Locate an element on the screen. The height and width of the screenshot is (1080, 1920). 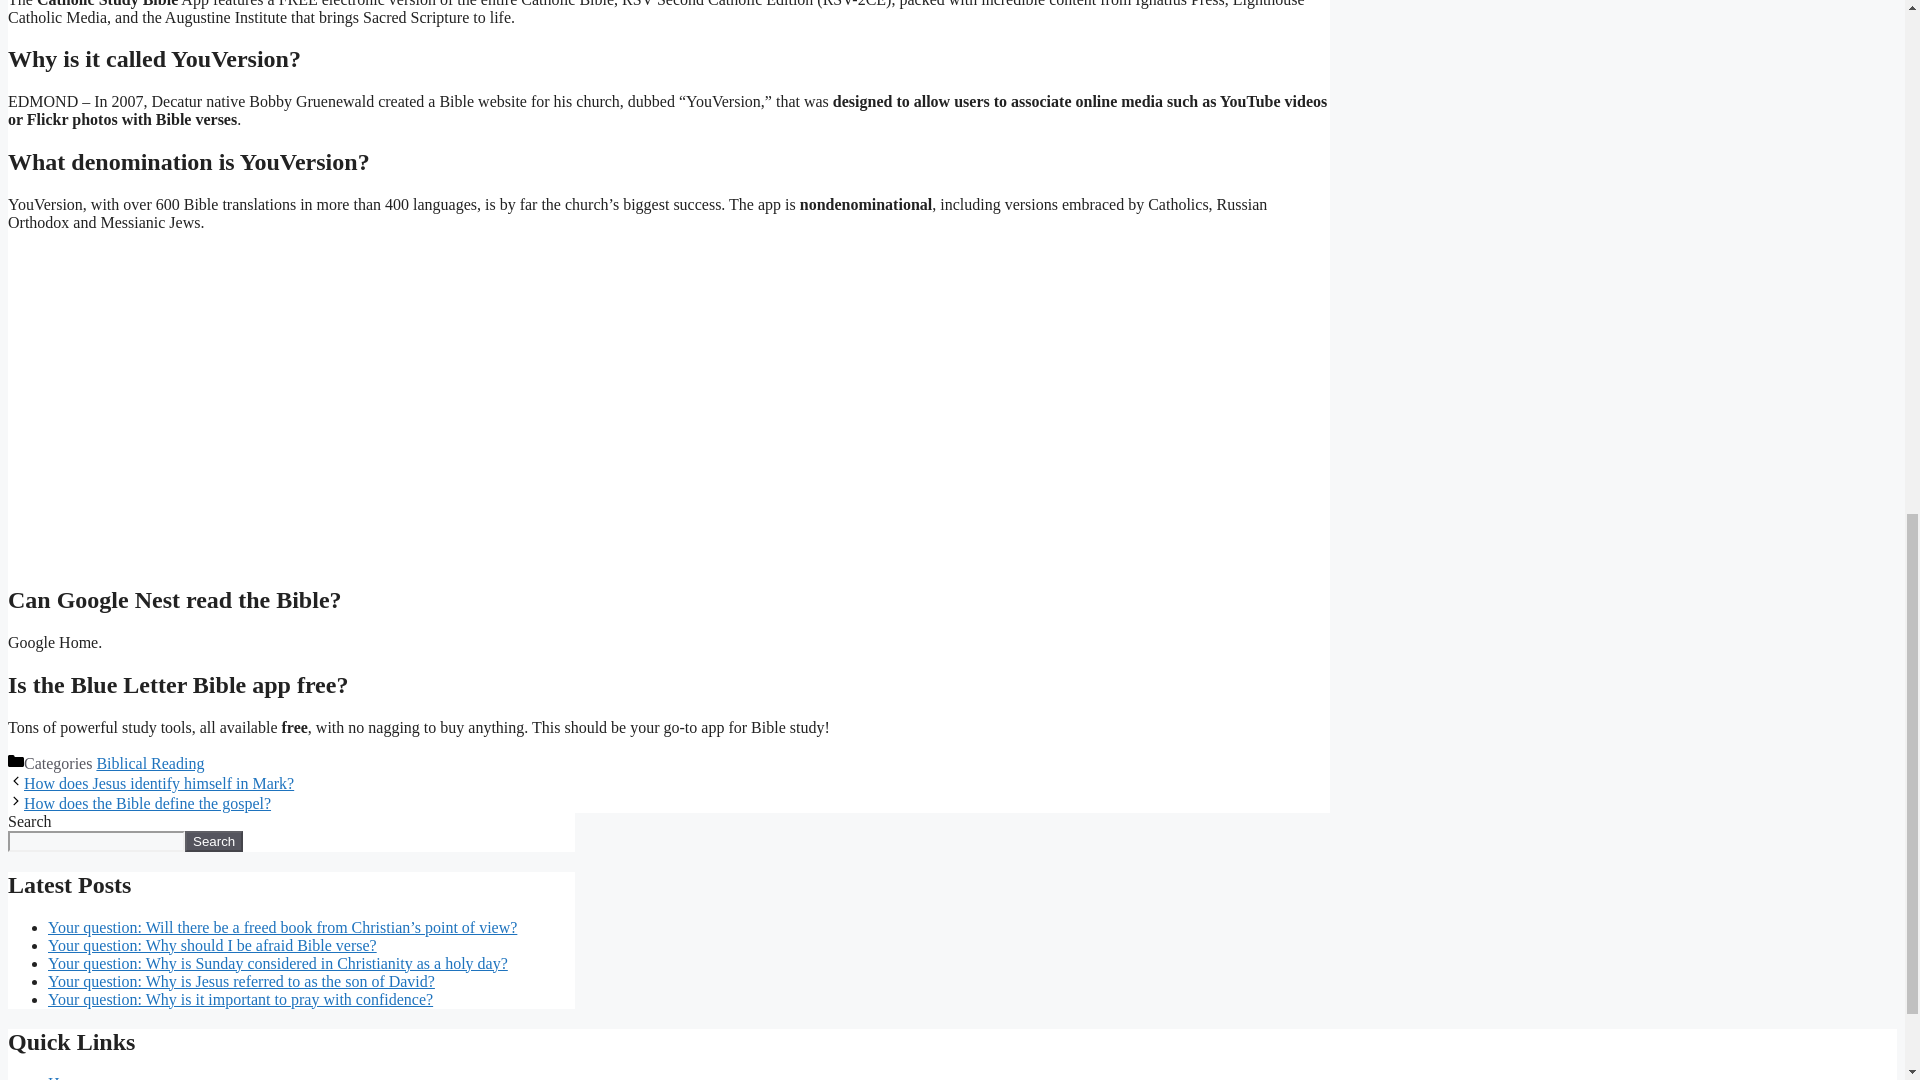
Home is located at coordinates (67, 1077).